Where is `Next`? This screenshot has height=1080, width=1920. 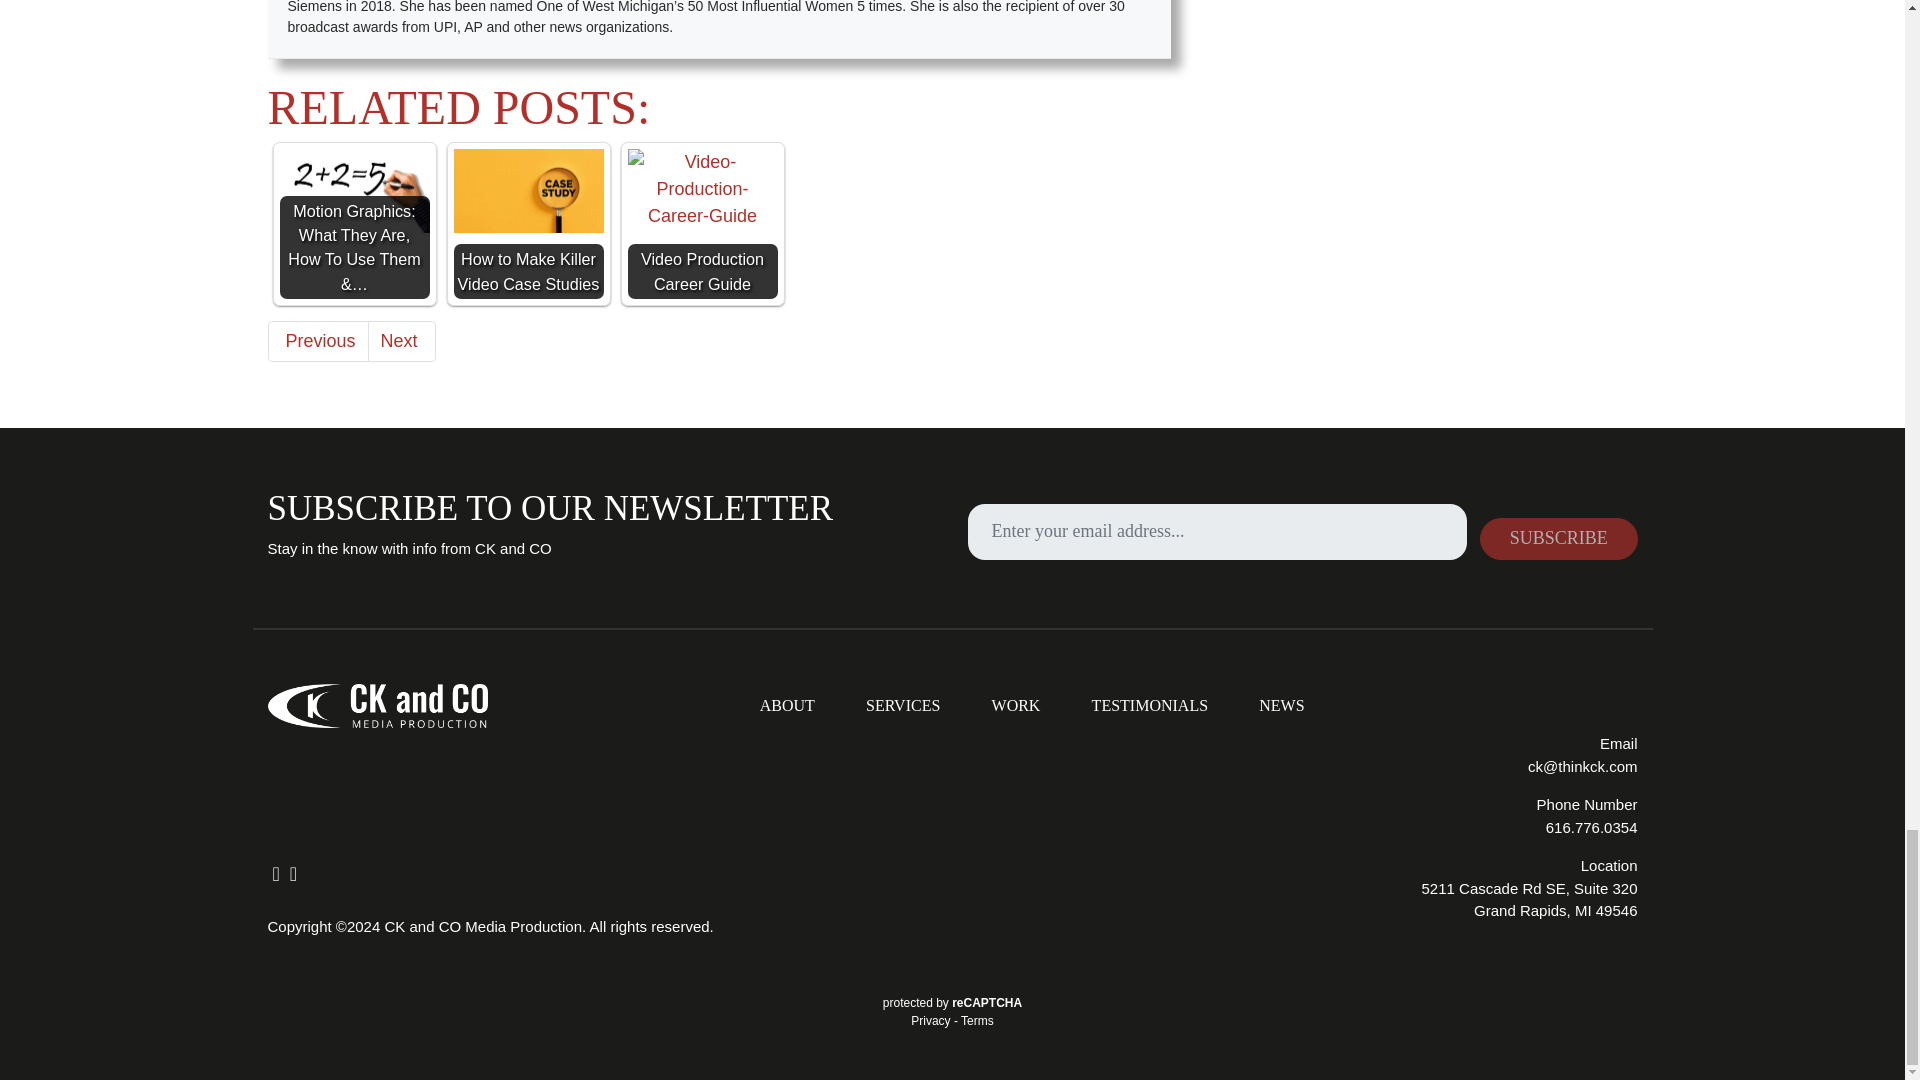
Next is located at coordinates (402, 340).